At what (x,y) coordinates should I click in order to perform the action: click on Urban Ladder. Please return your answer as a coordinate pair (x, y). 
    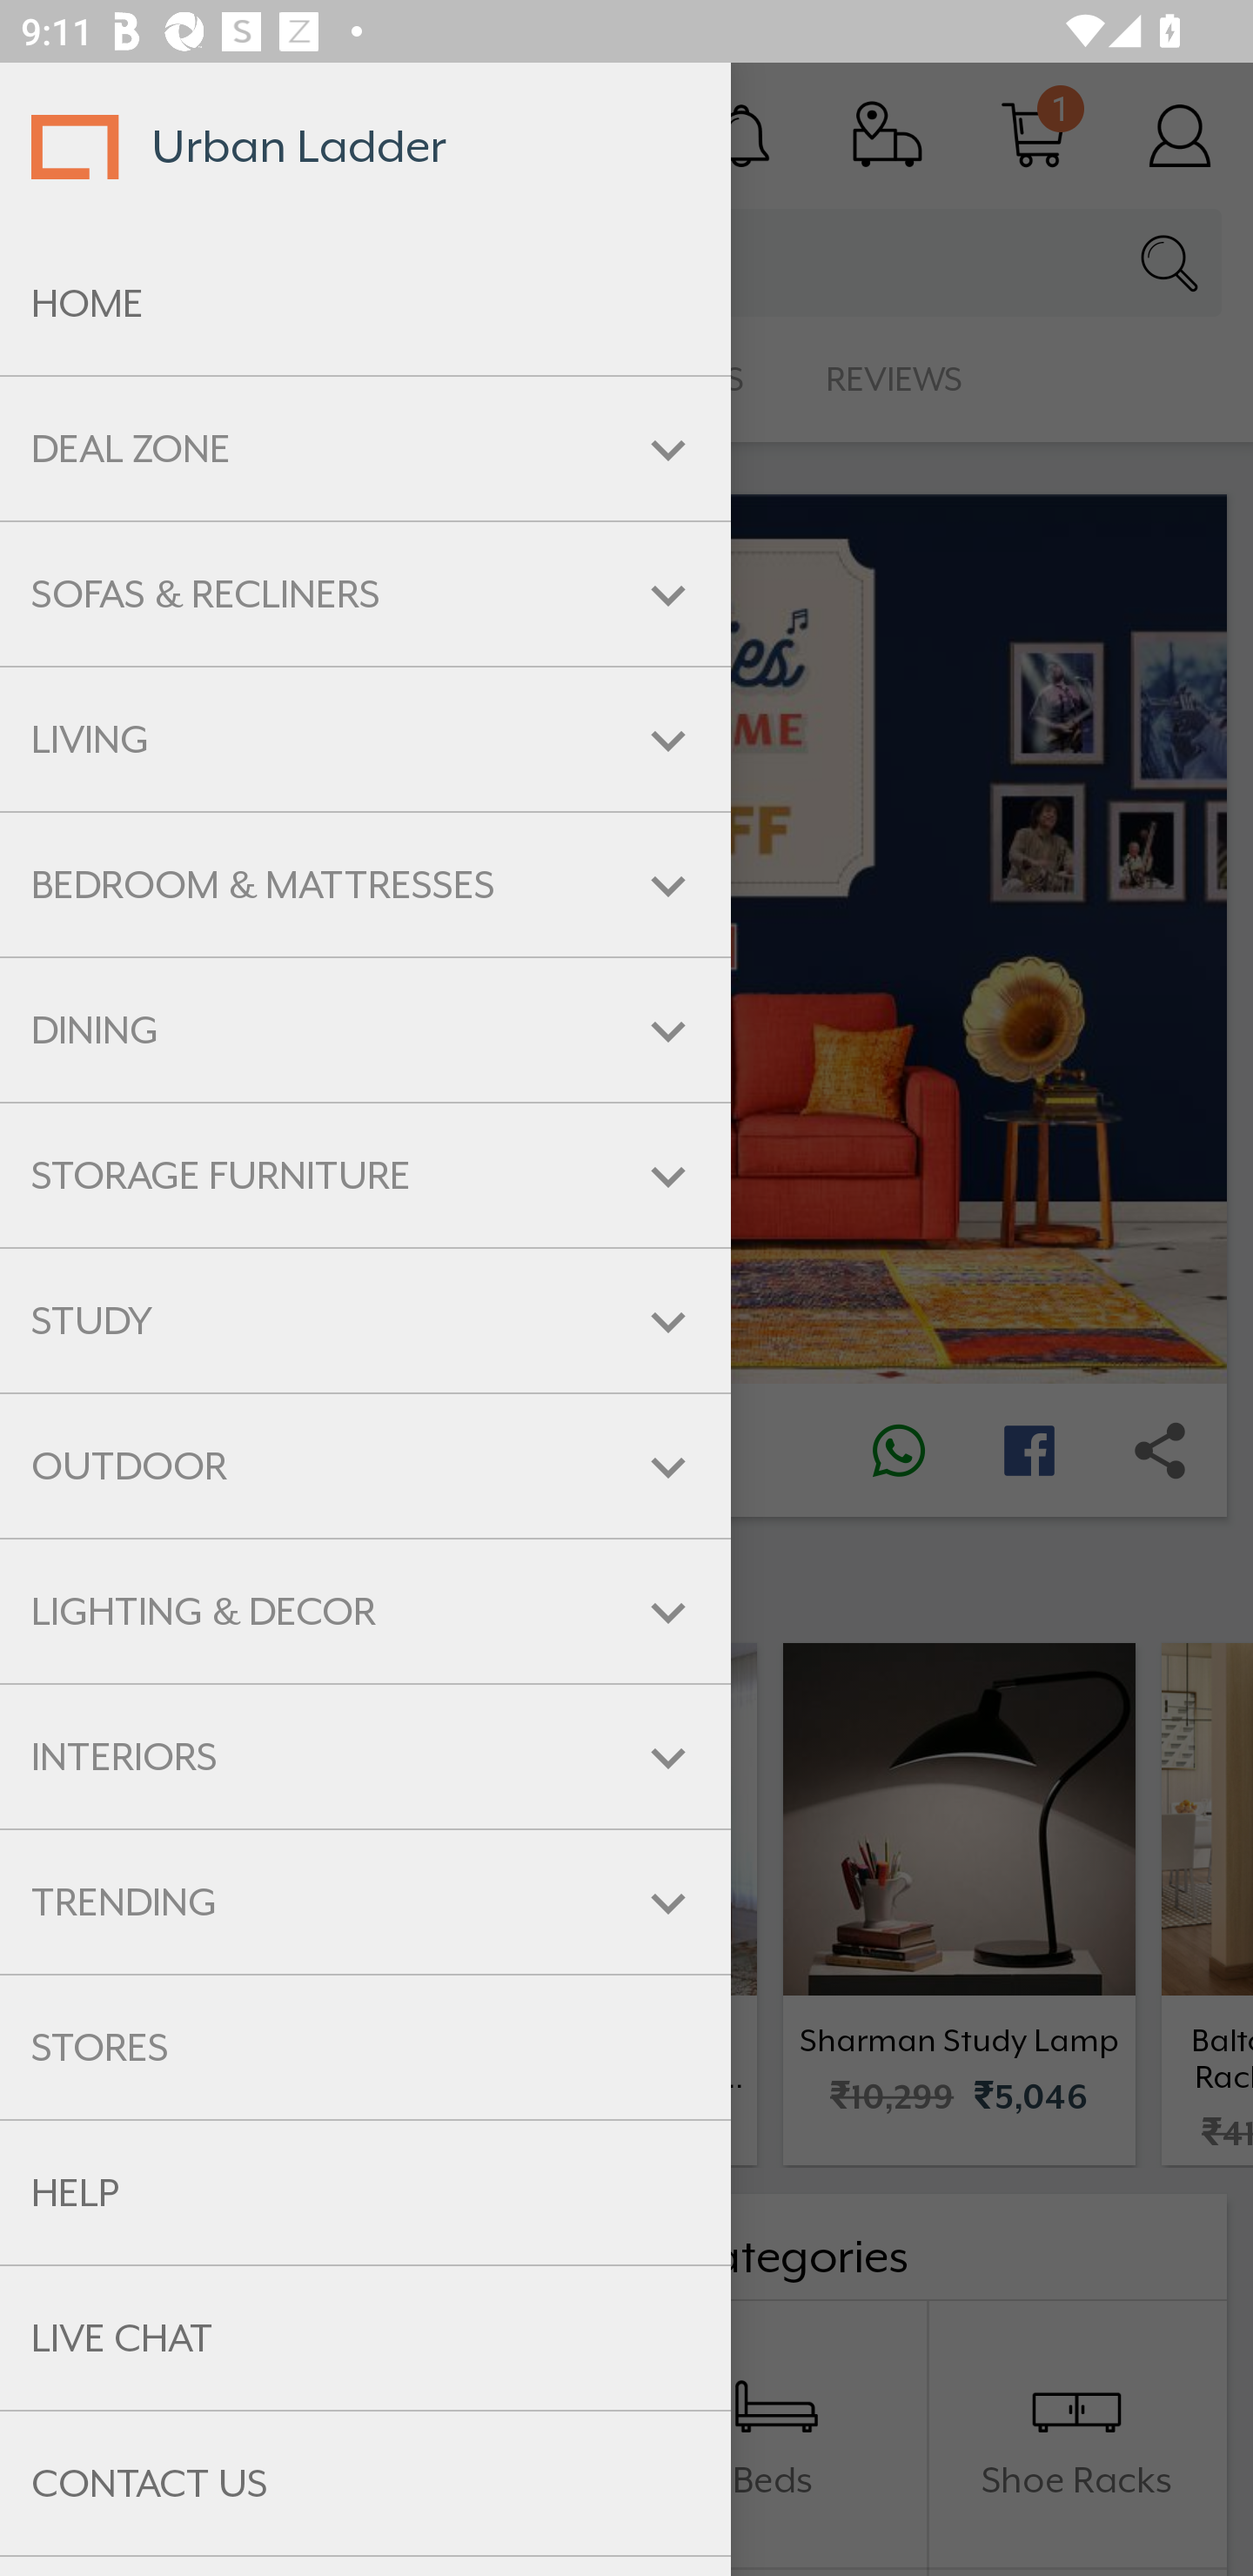
    Looking at the image, I should click on (365, 146).